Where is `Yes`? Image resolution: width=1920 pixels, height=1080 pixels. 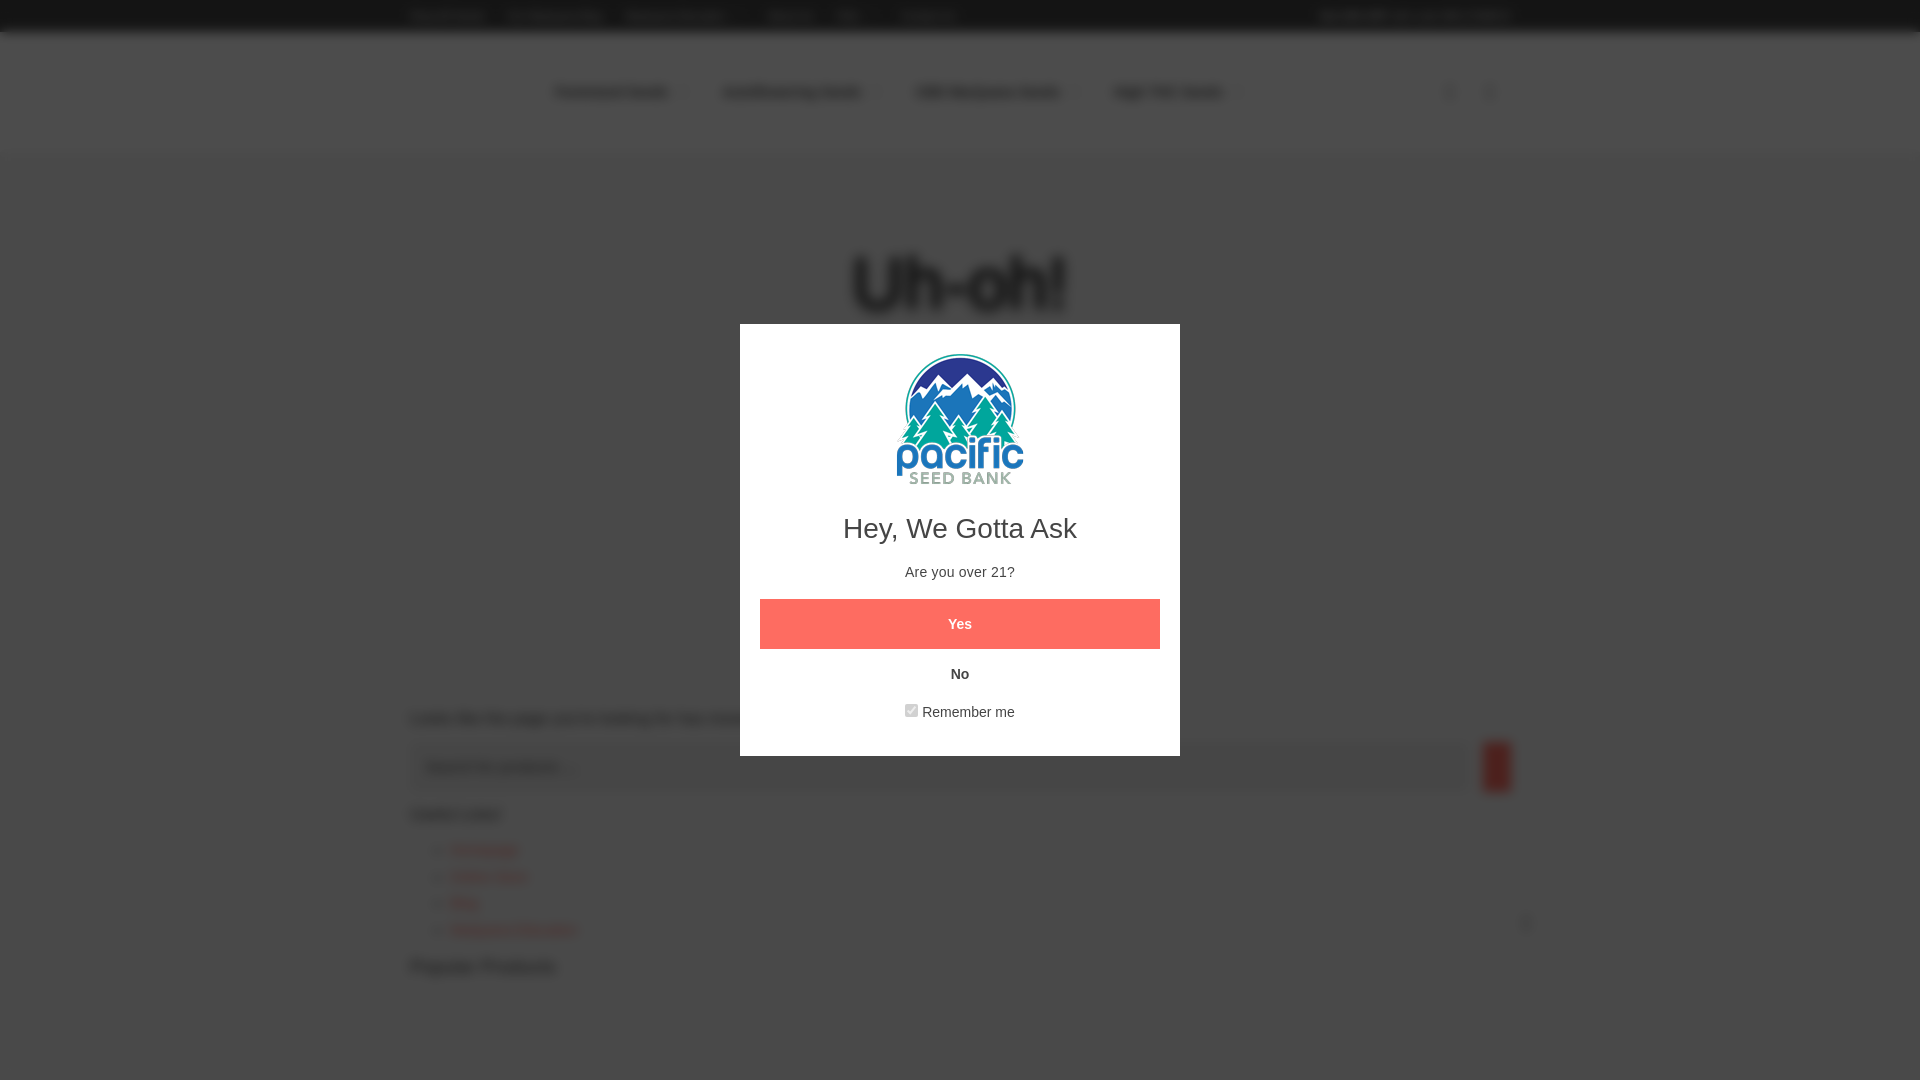
Yes is located at coordinates (960, 624).